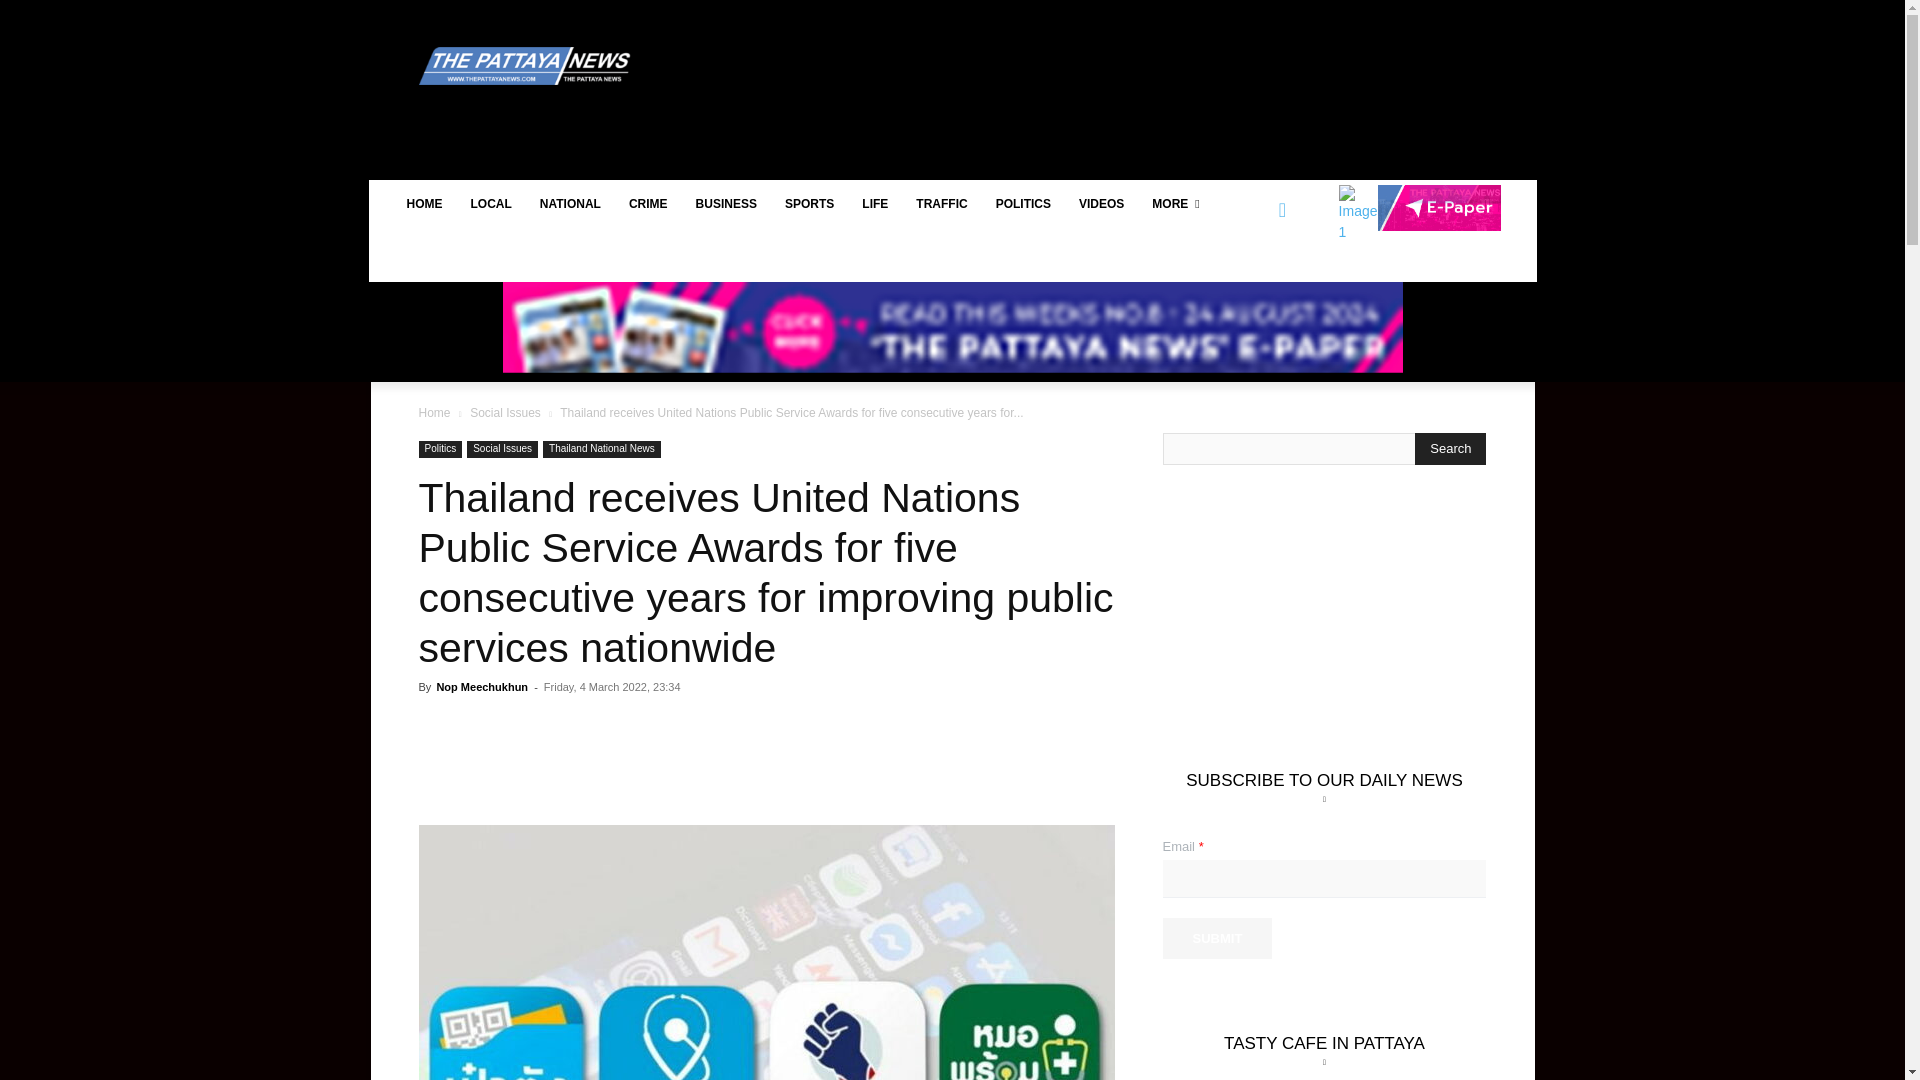  Describe the element at coordinates (528, 66) in the screenshot. I see `The Pattaya News.  Real. Unbiased. Impactful. In the moment.` at that location.